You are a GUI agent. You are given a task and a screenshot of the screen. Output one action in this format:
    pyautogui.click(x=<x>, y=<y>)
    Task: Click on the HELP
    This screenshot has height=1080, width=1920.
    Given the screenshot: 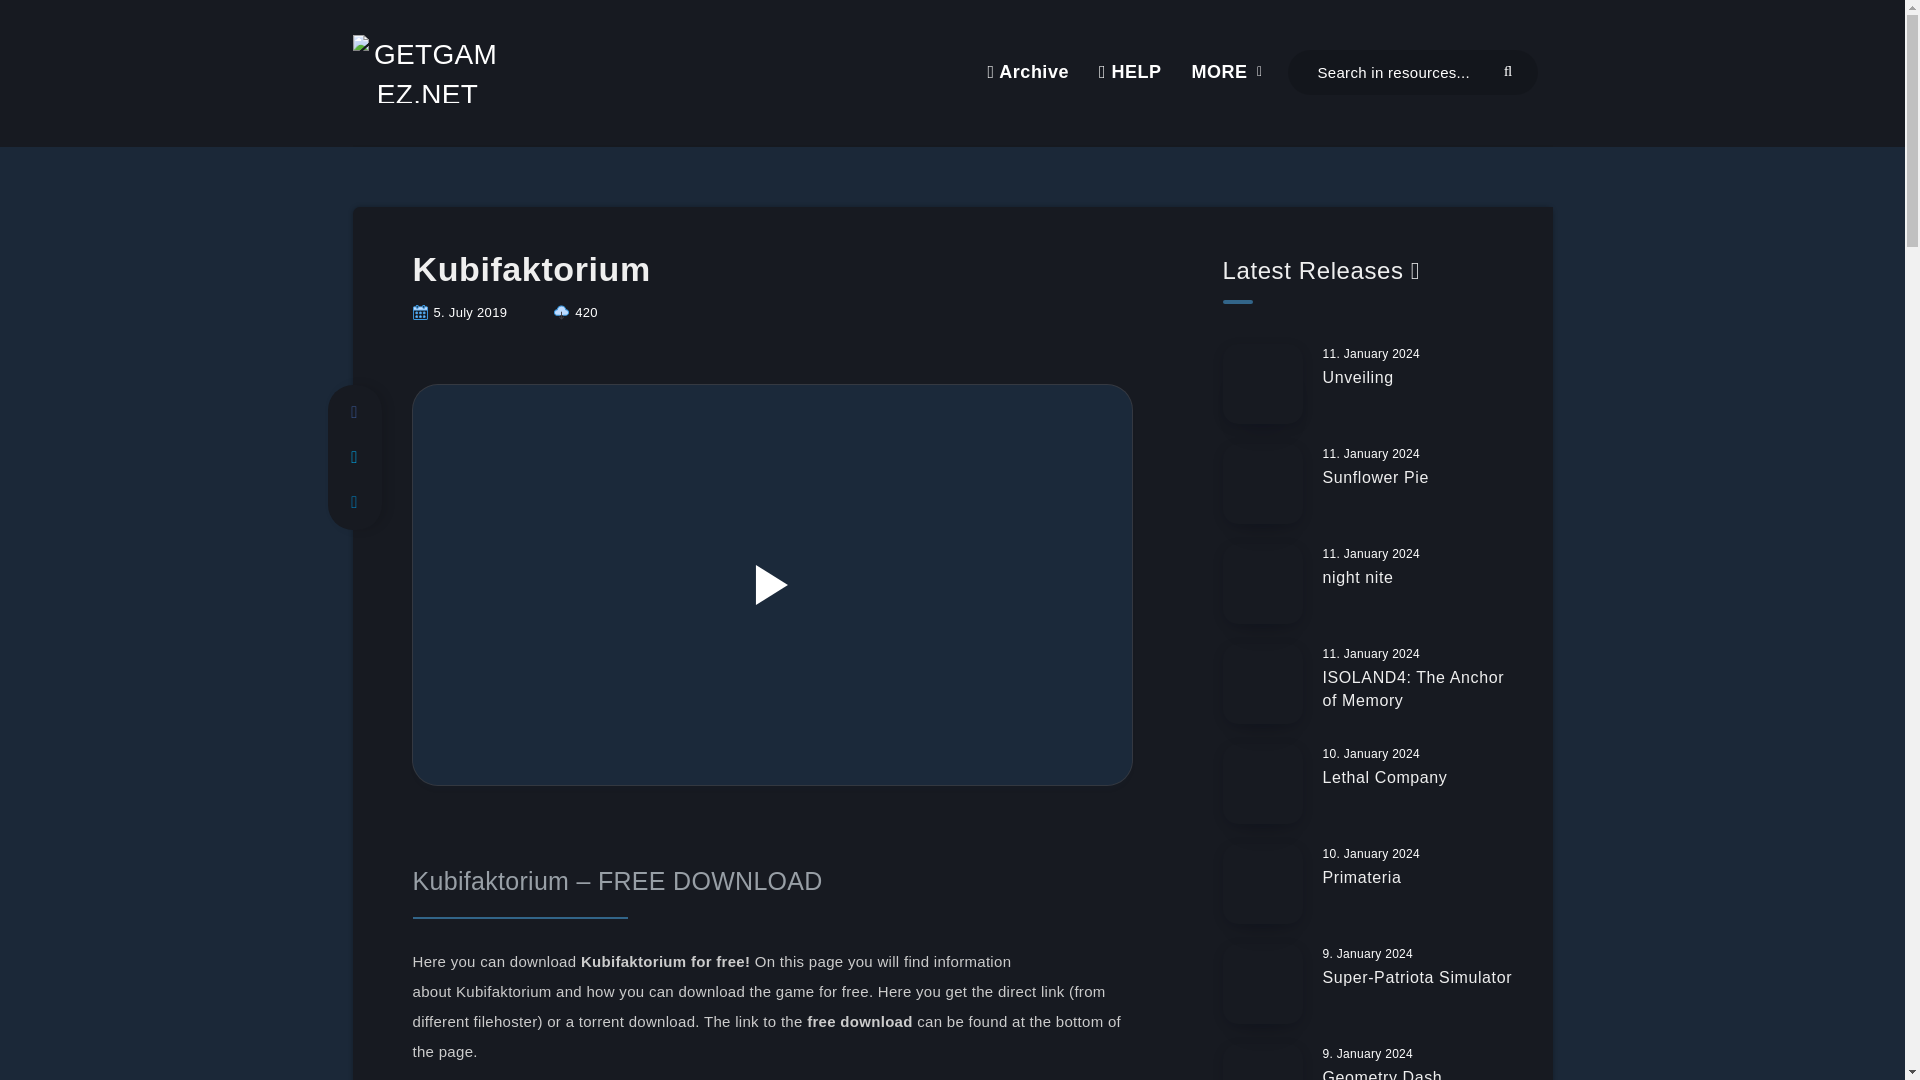 What is the action you would take?
    pyautogui.click(x=1130, y=72)
    